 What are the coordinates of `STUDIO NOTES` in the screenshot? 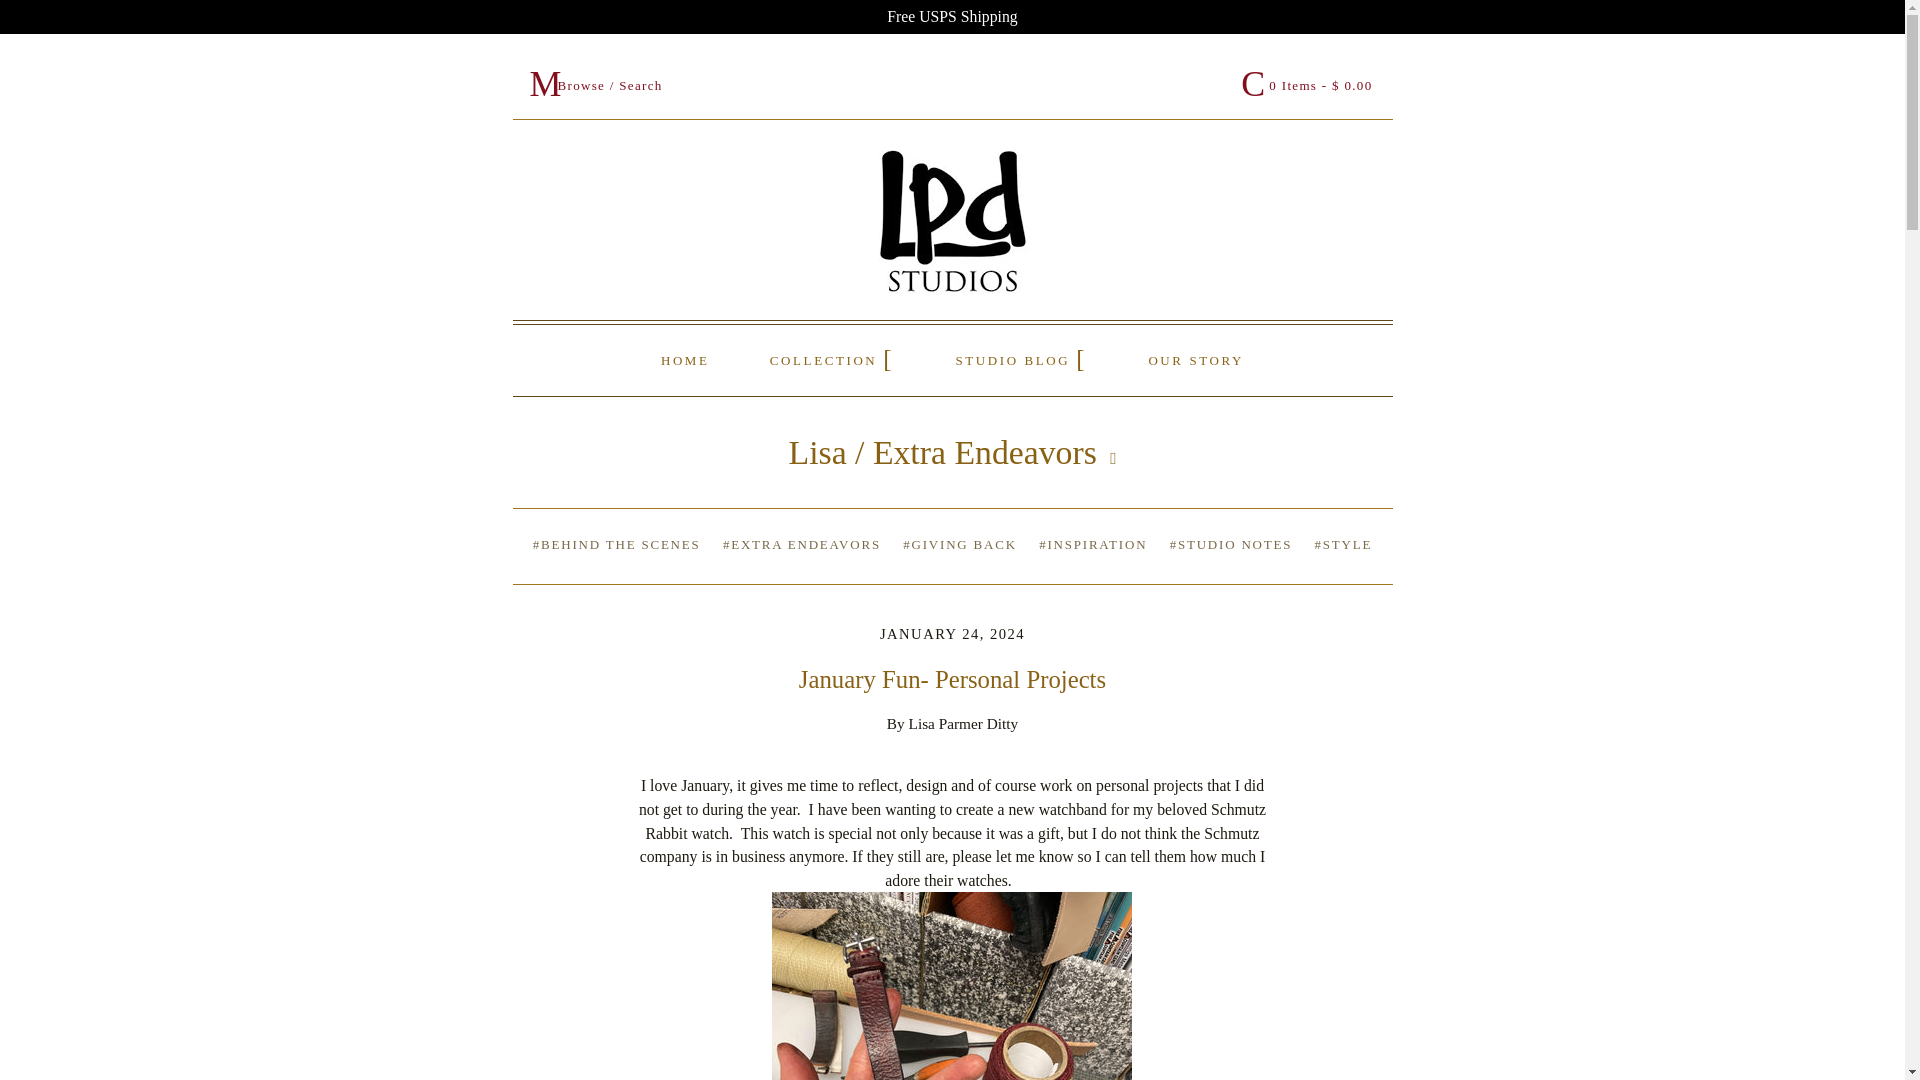 It's located at (1230, 544).